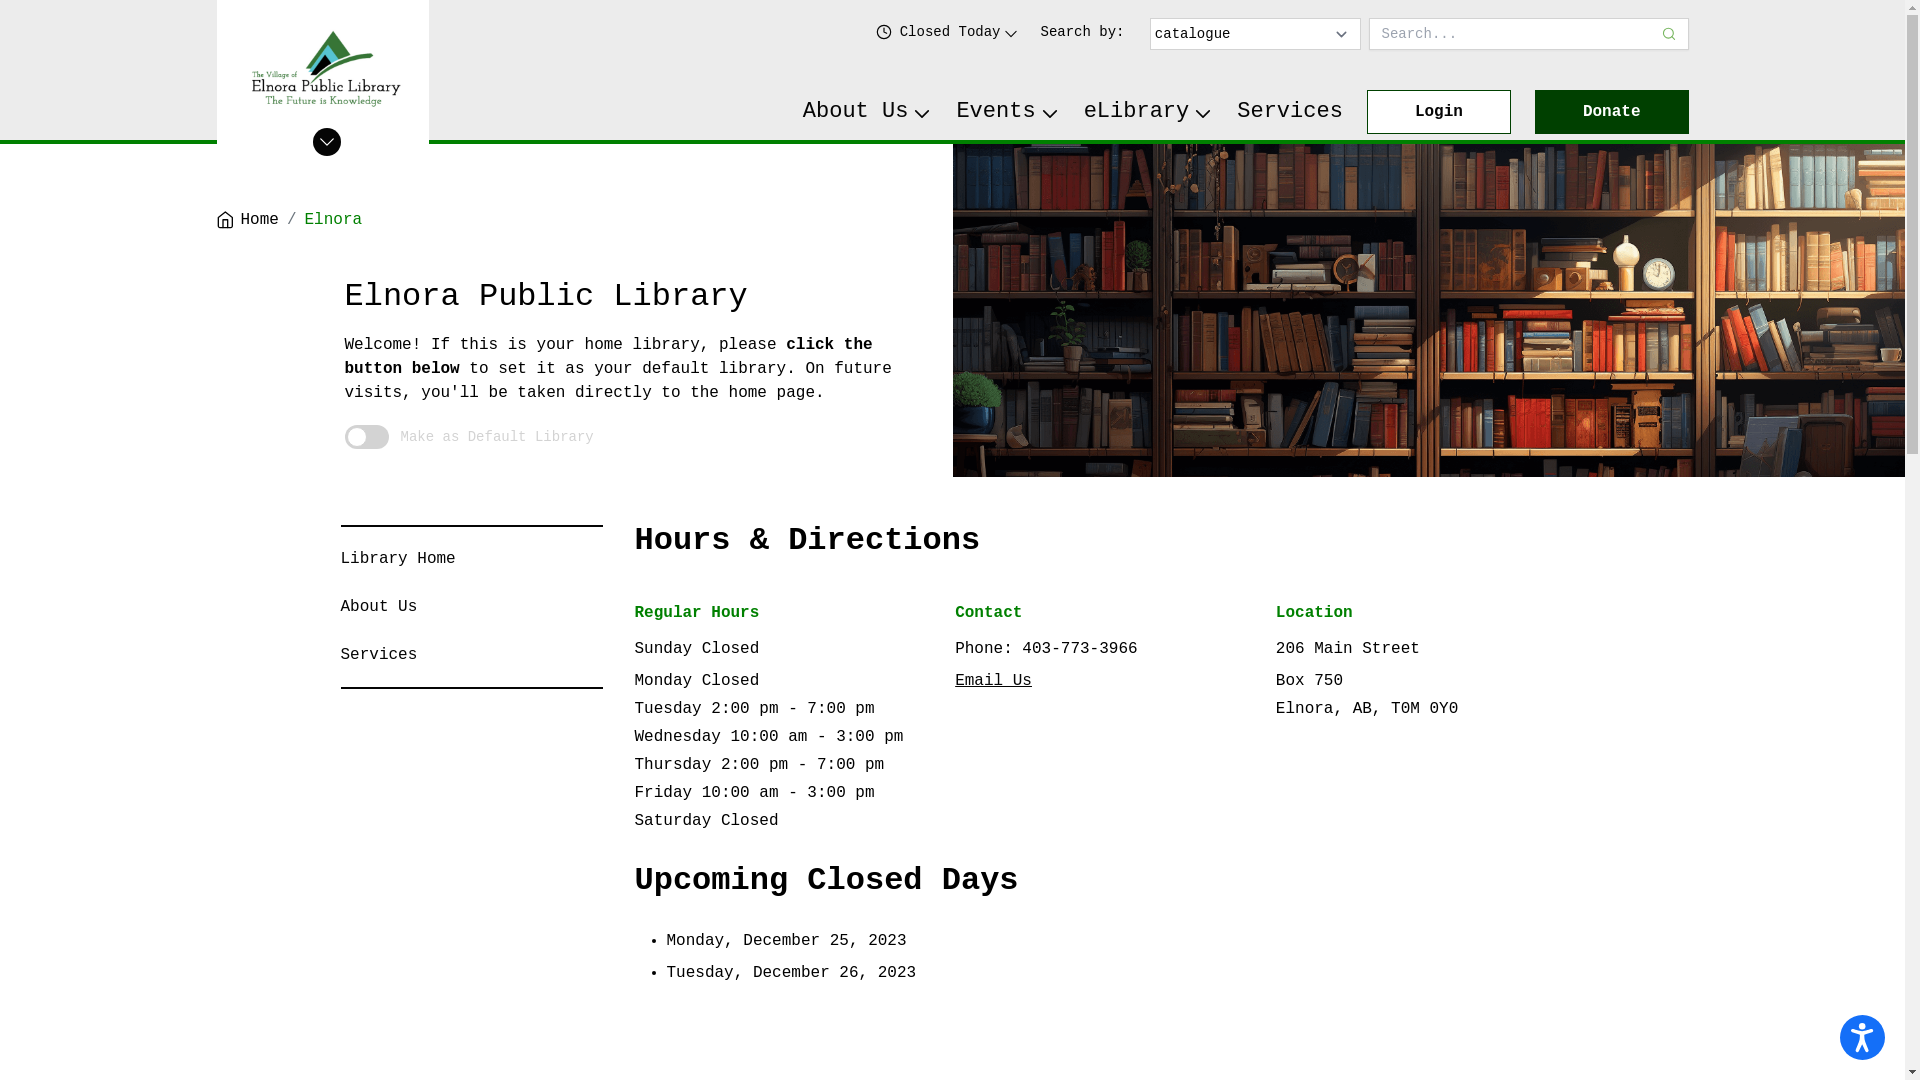 The width and height of the screenshot is (1920, 1080). I want to click on Login, so click(1439, 112).